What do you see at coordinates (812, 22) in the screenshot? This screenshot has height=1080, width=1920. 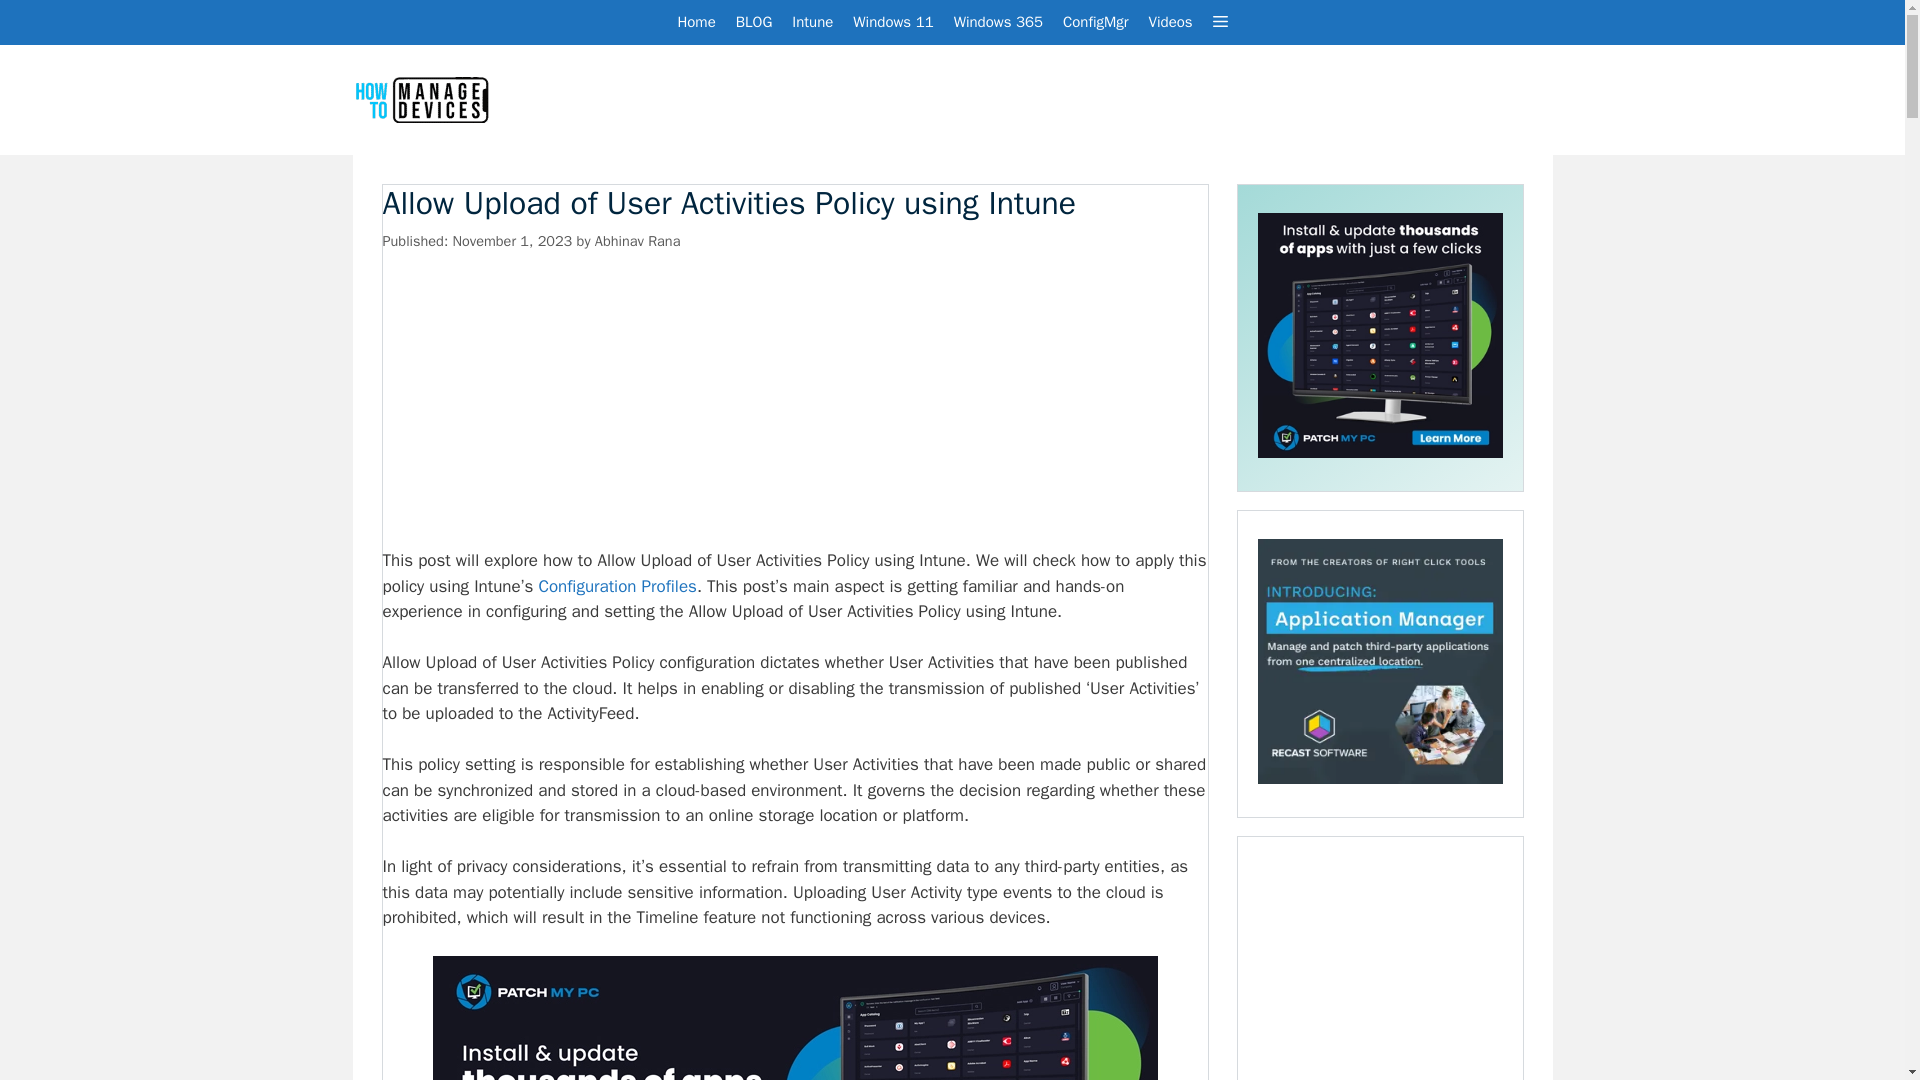 I see `Intune` at bounding box center [812, 22].